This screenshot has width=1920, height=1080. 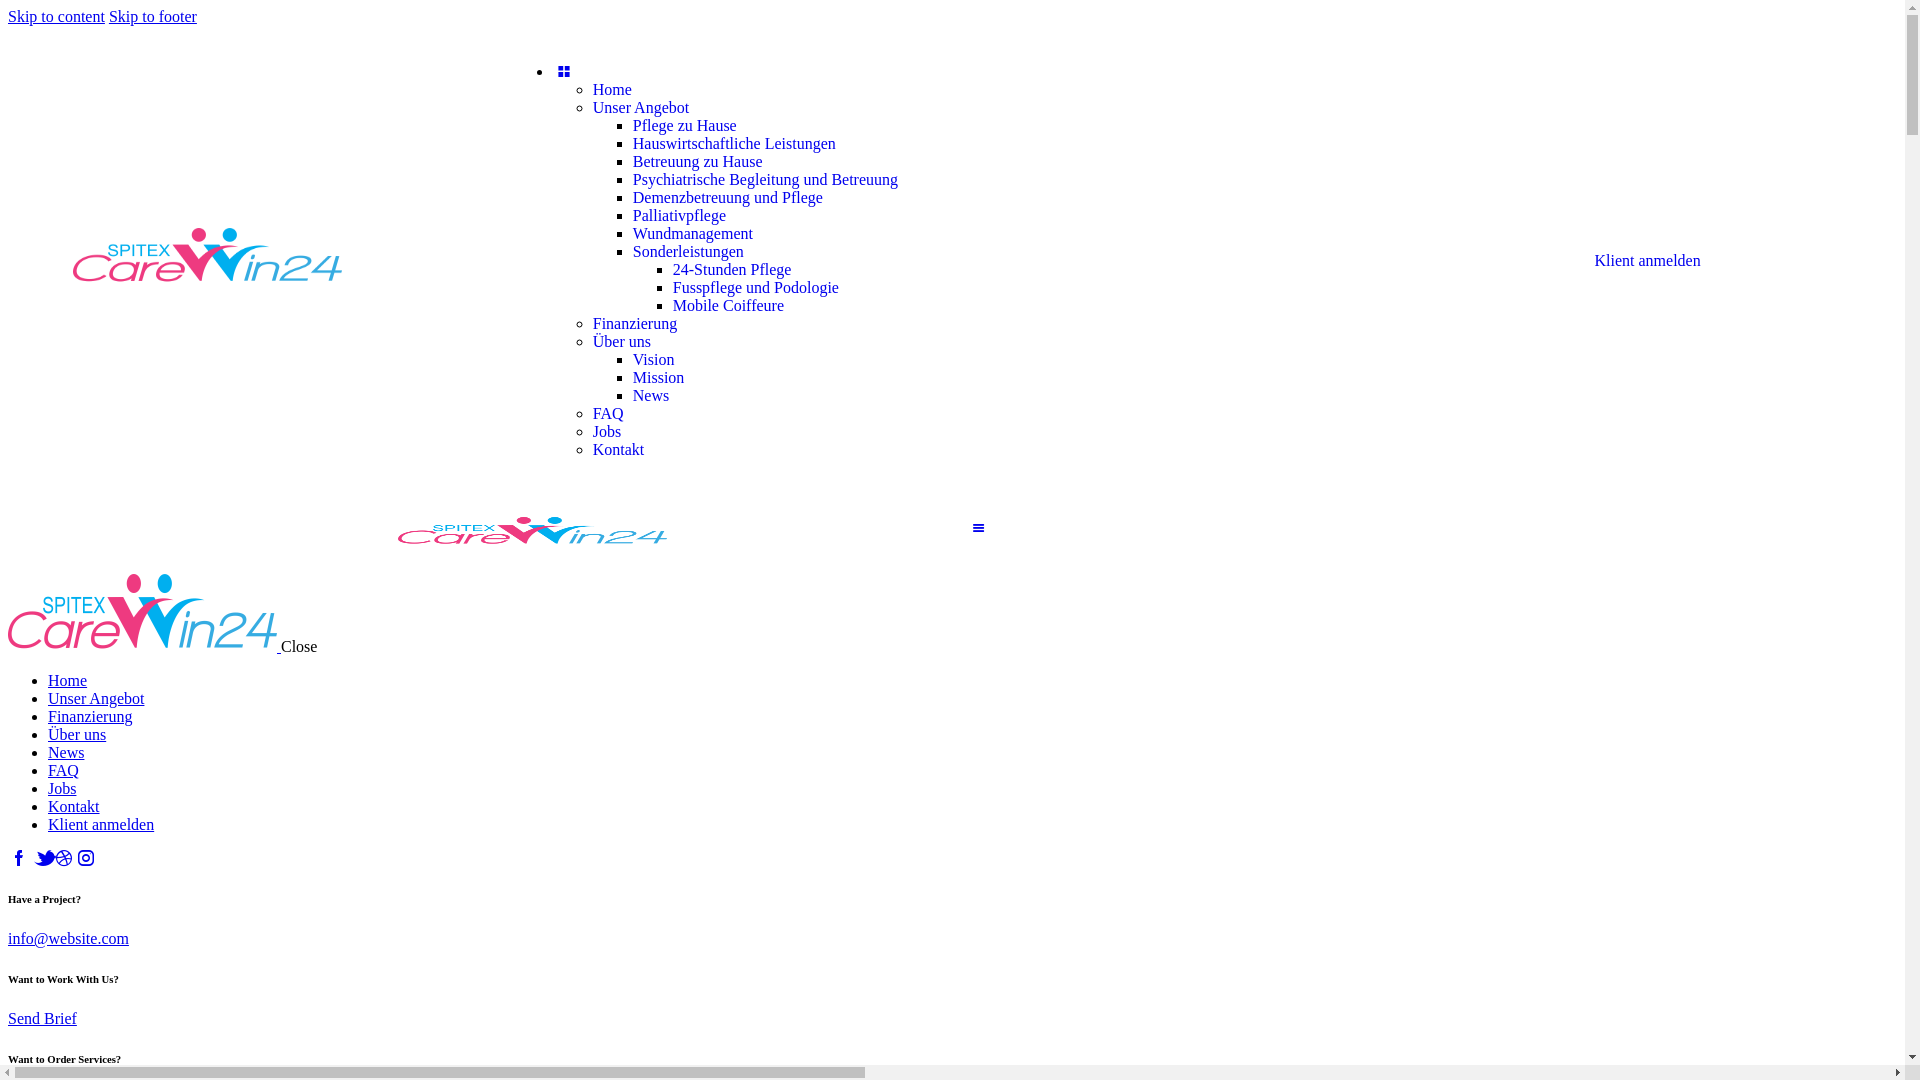 What do you see at coordinates (685, 126) in the screenshot?
I see `Pflege zu Hause` at bounding box center [685, 126].